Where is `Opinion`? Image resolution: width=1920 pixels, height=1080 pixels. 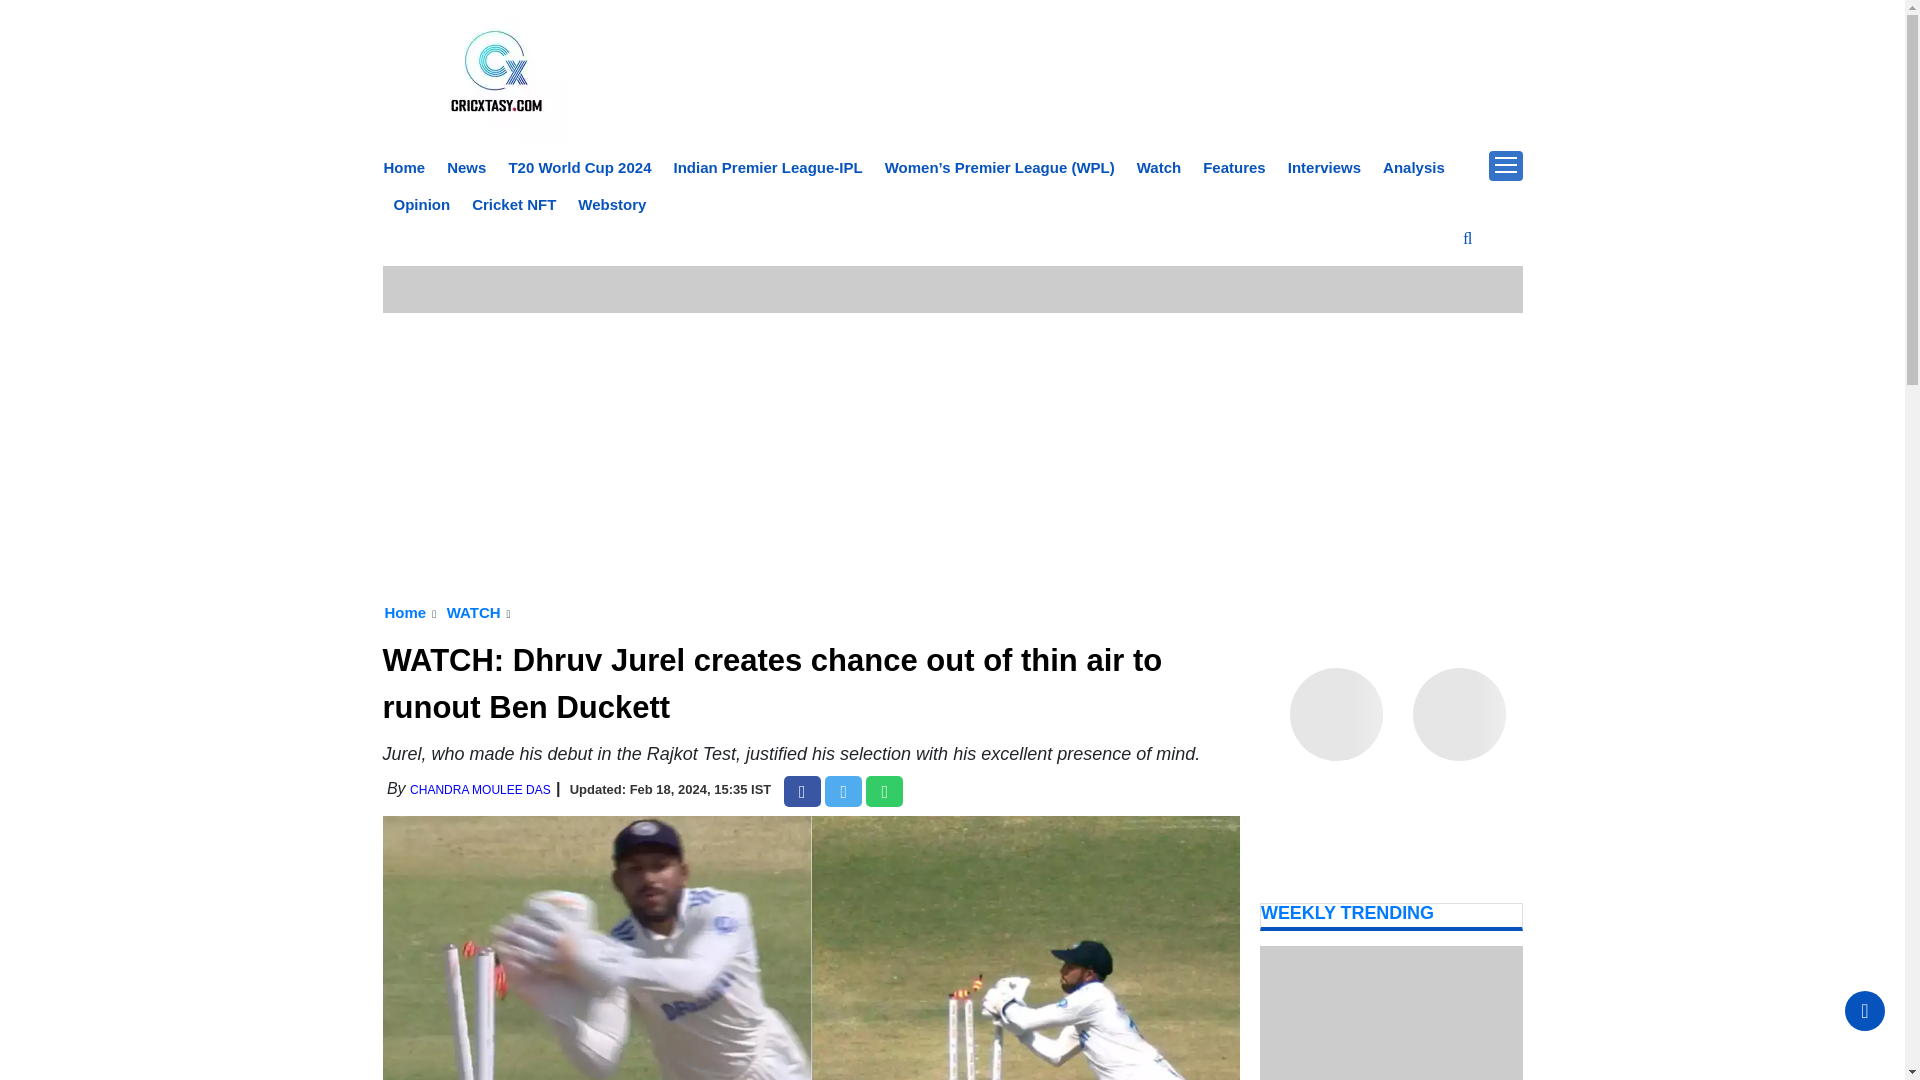 Opinion is located at coordinates (422, 204).